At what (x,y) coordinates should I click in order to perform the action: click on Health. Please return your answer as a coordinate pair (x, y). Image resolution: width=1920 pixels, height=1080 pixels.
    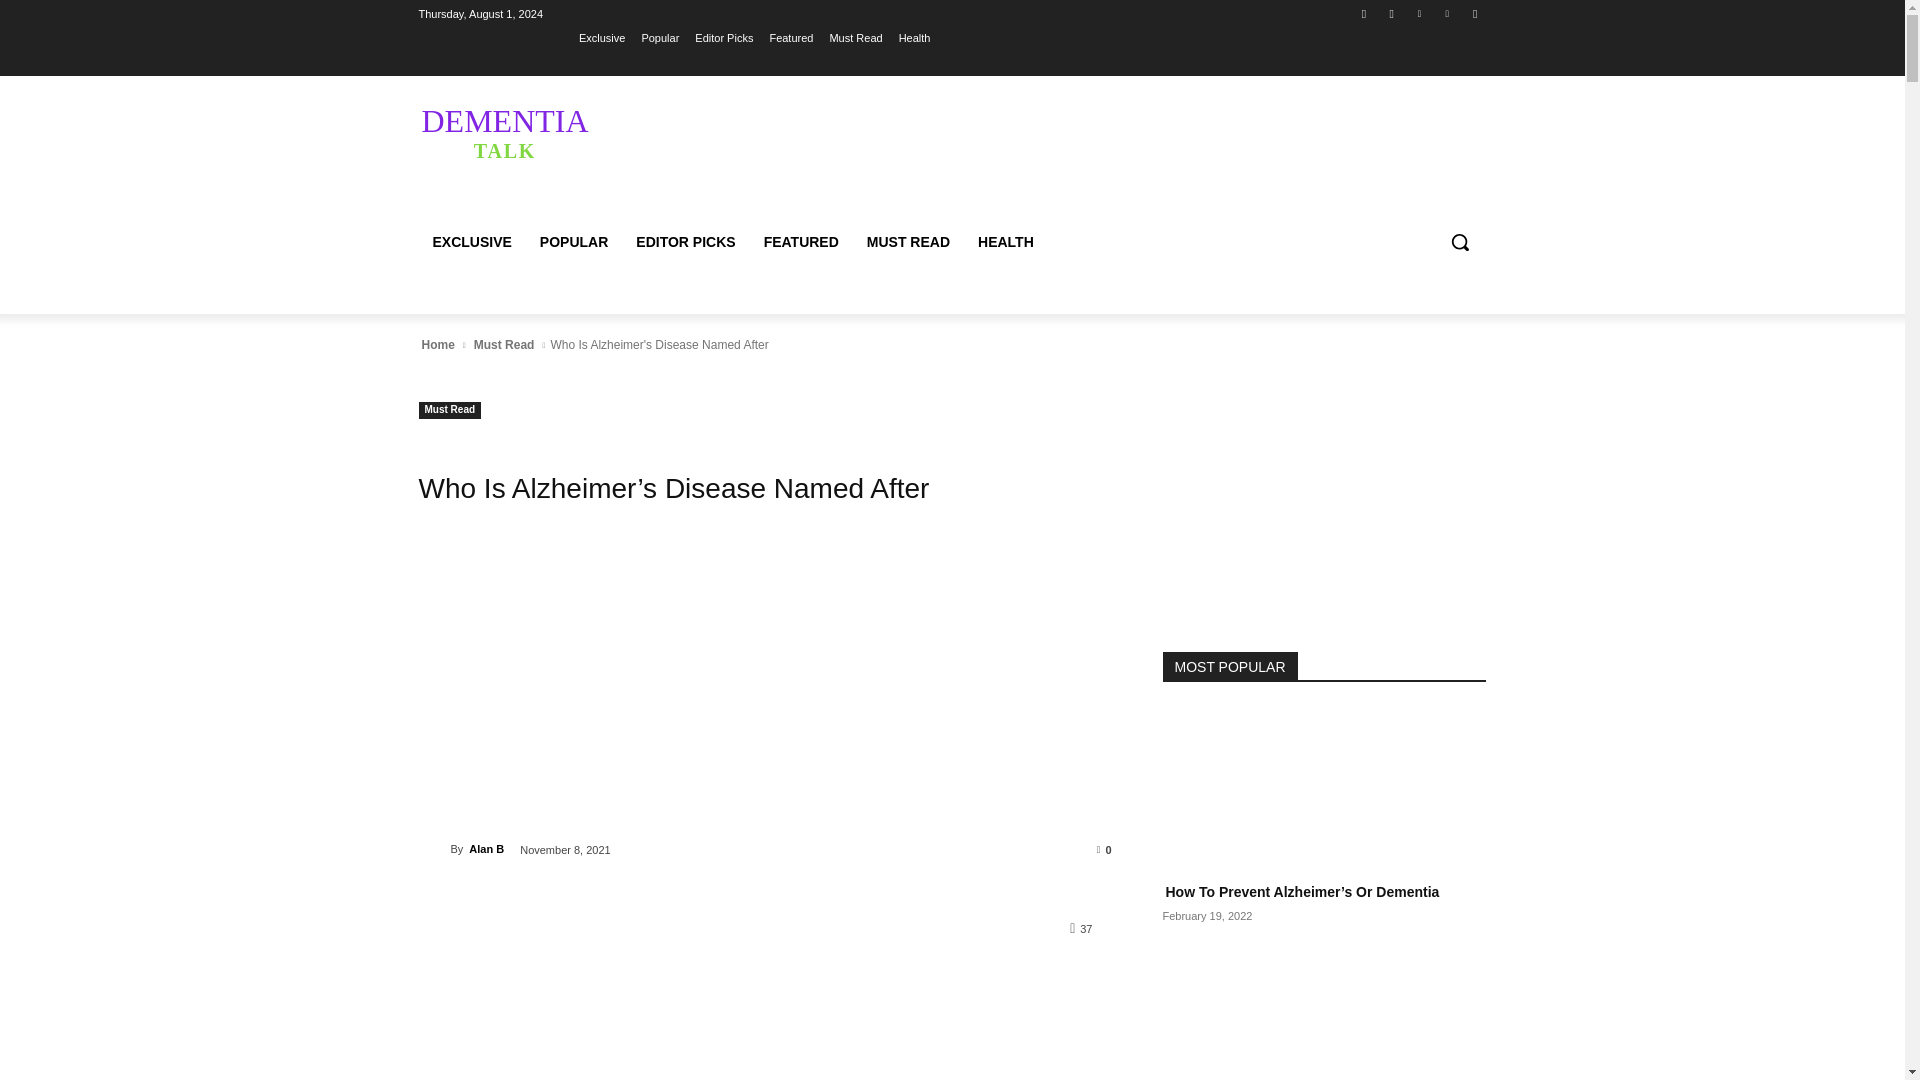
    Looking at the image, I should click on (724, 37).